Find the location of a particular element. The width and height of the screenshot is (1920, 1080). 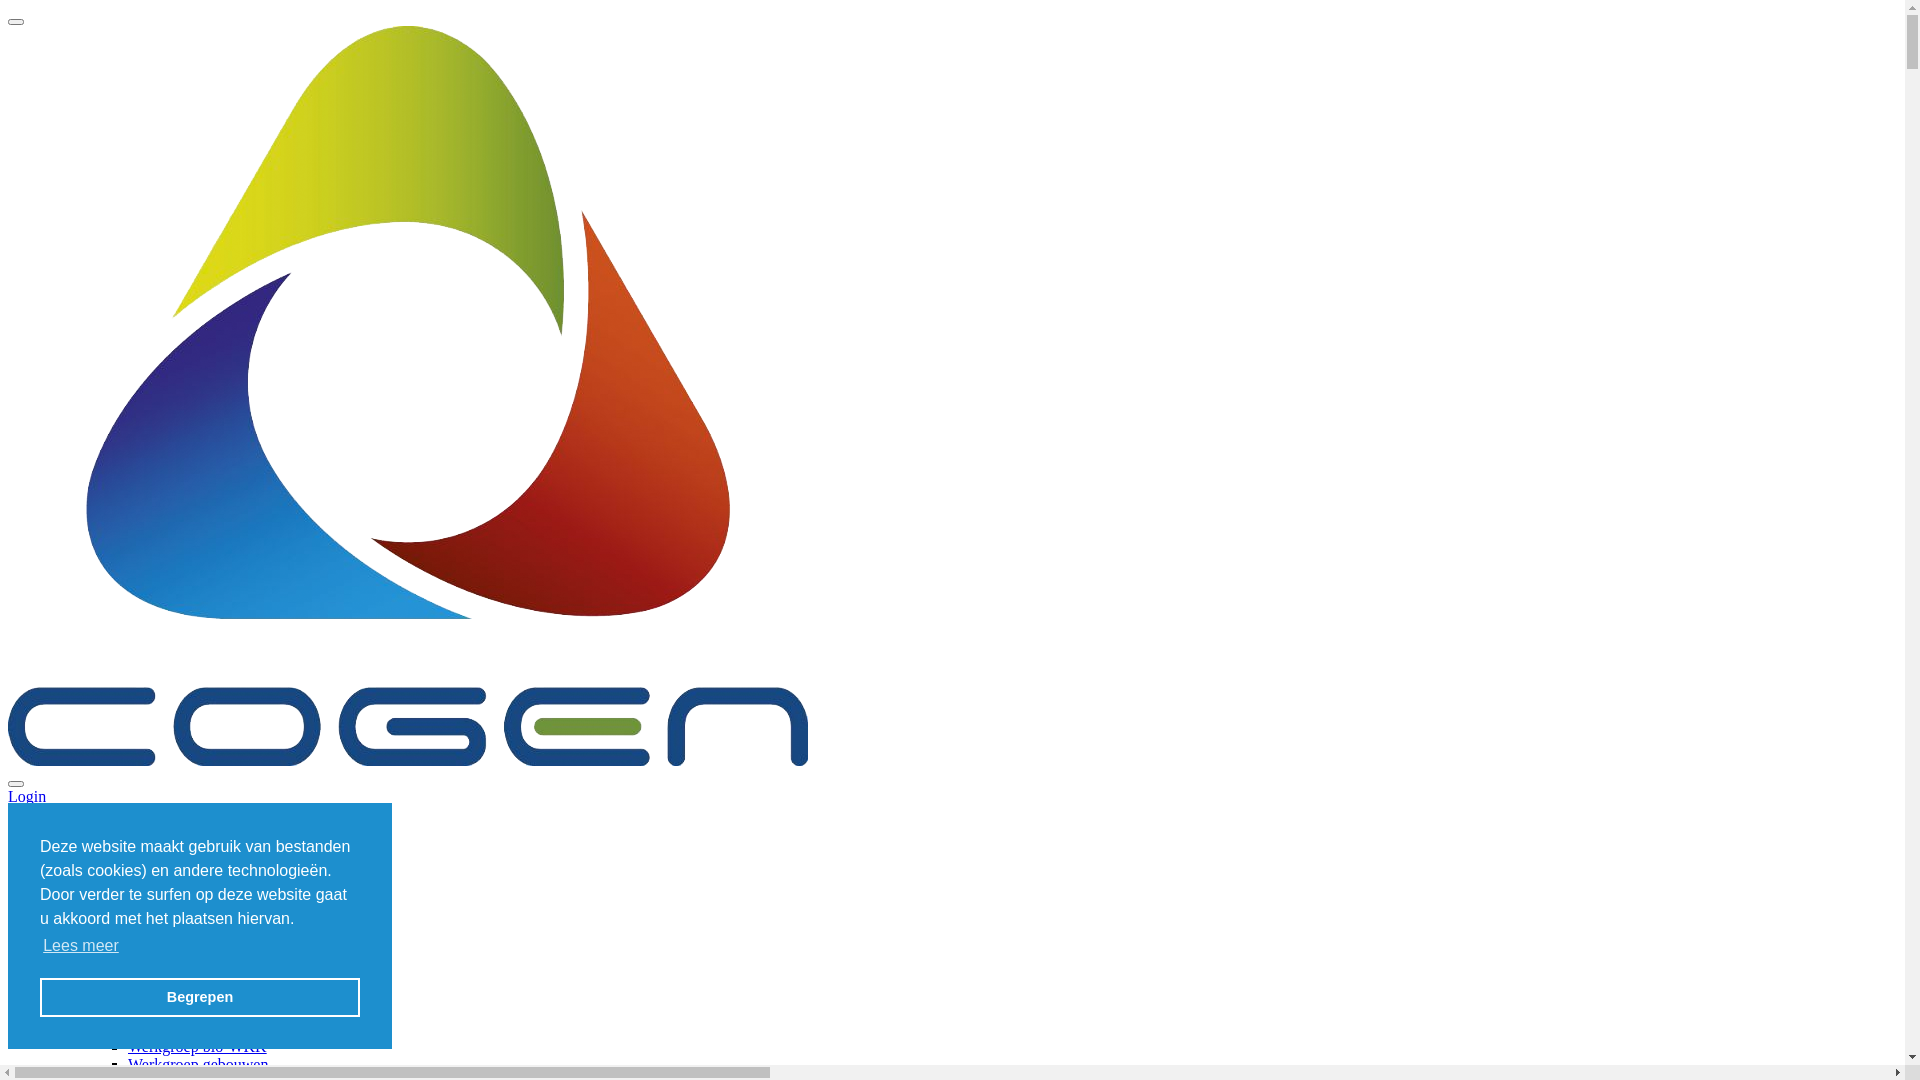

Lees meer is located at coordinates (81, 946).